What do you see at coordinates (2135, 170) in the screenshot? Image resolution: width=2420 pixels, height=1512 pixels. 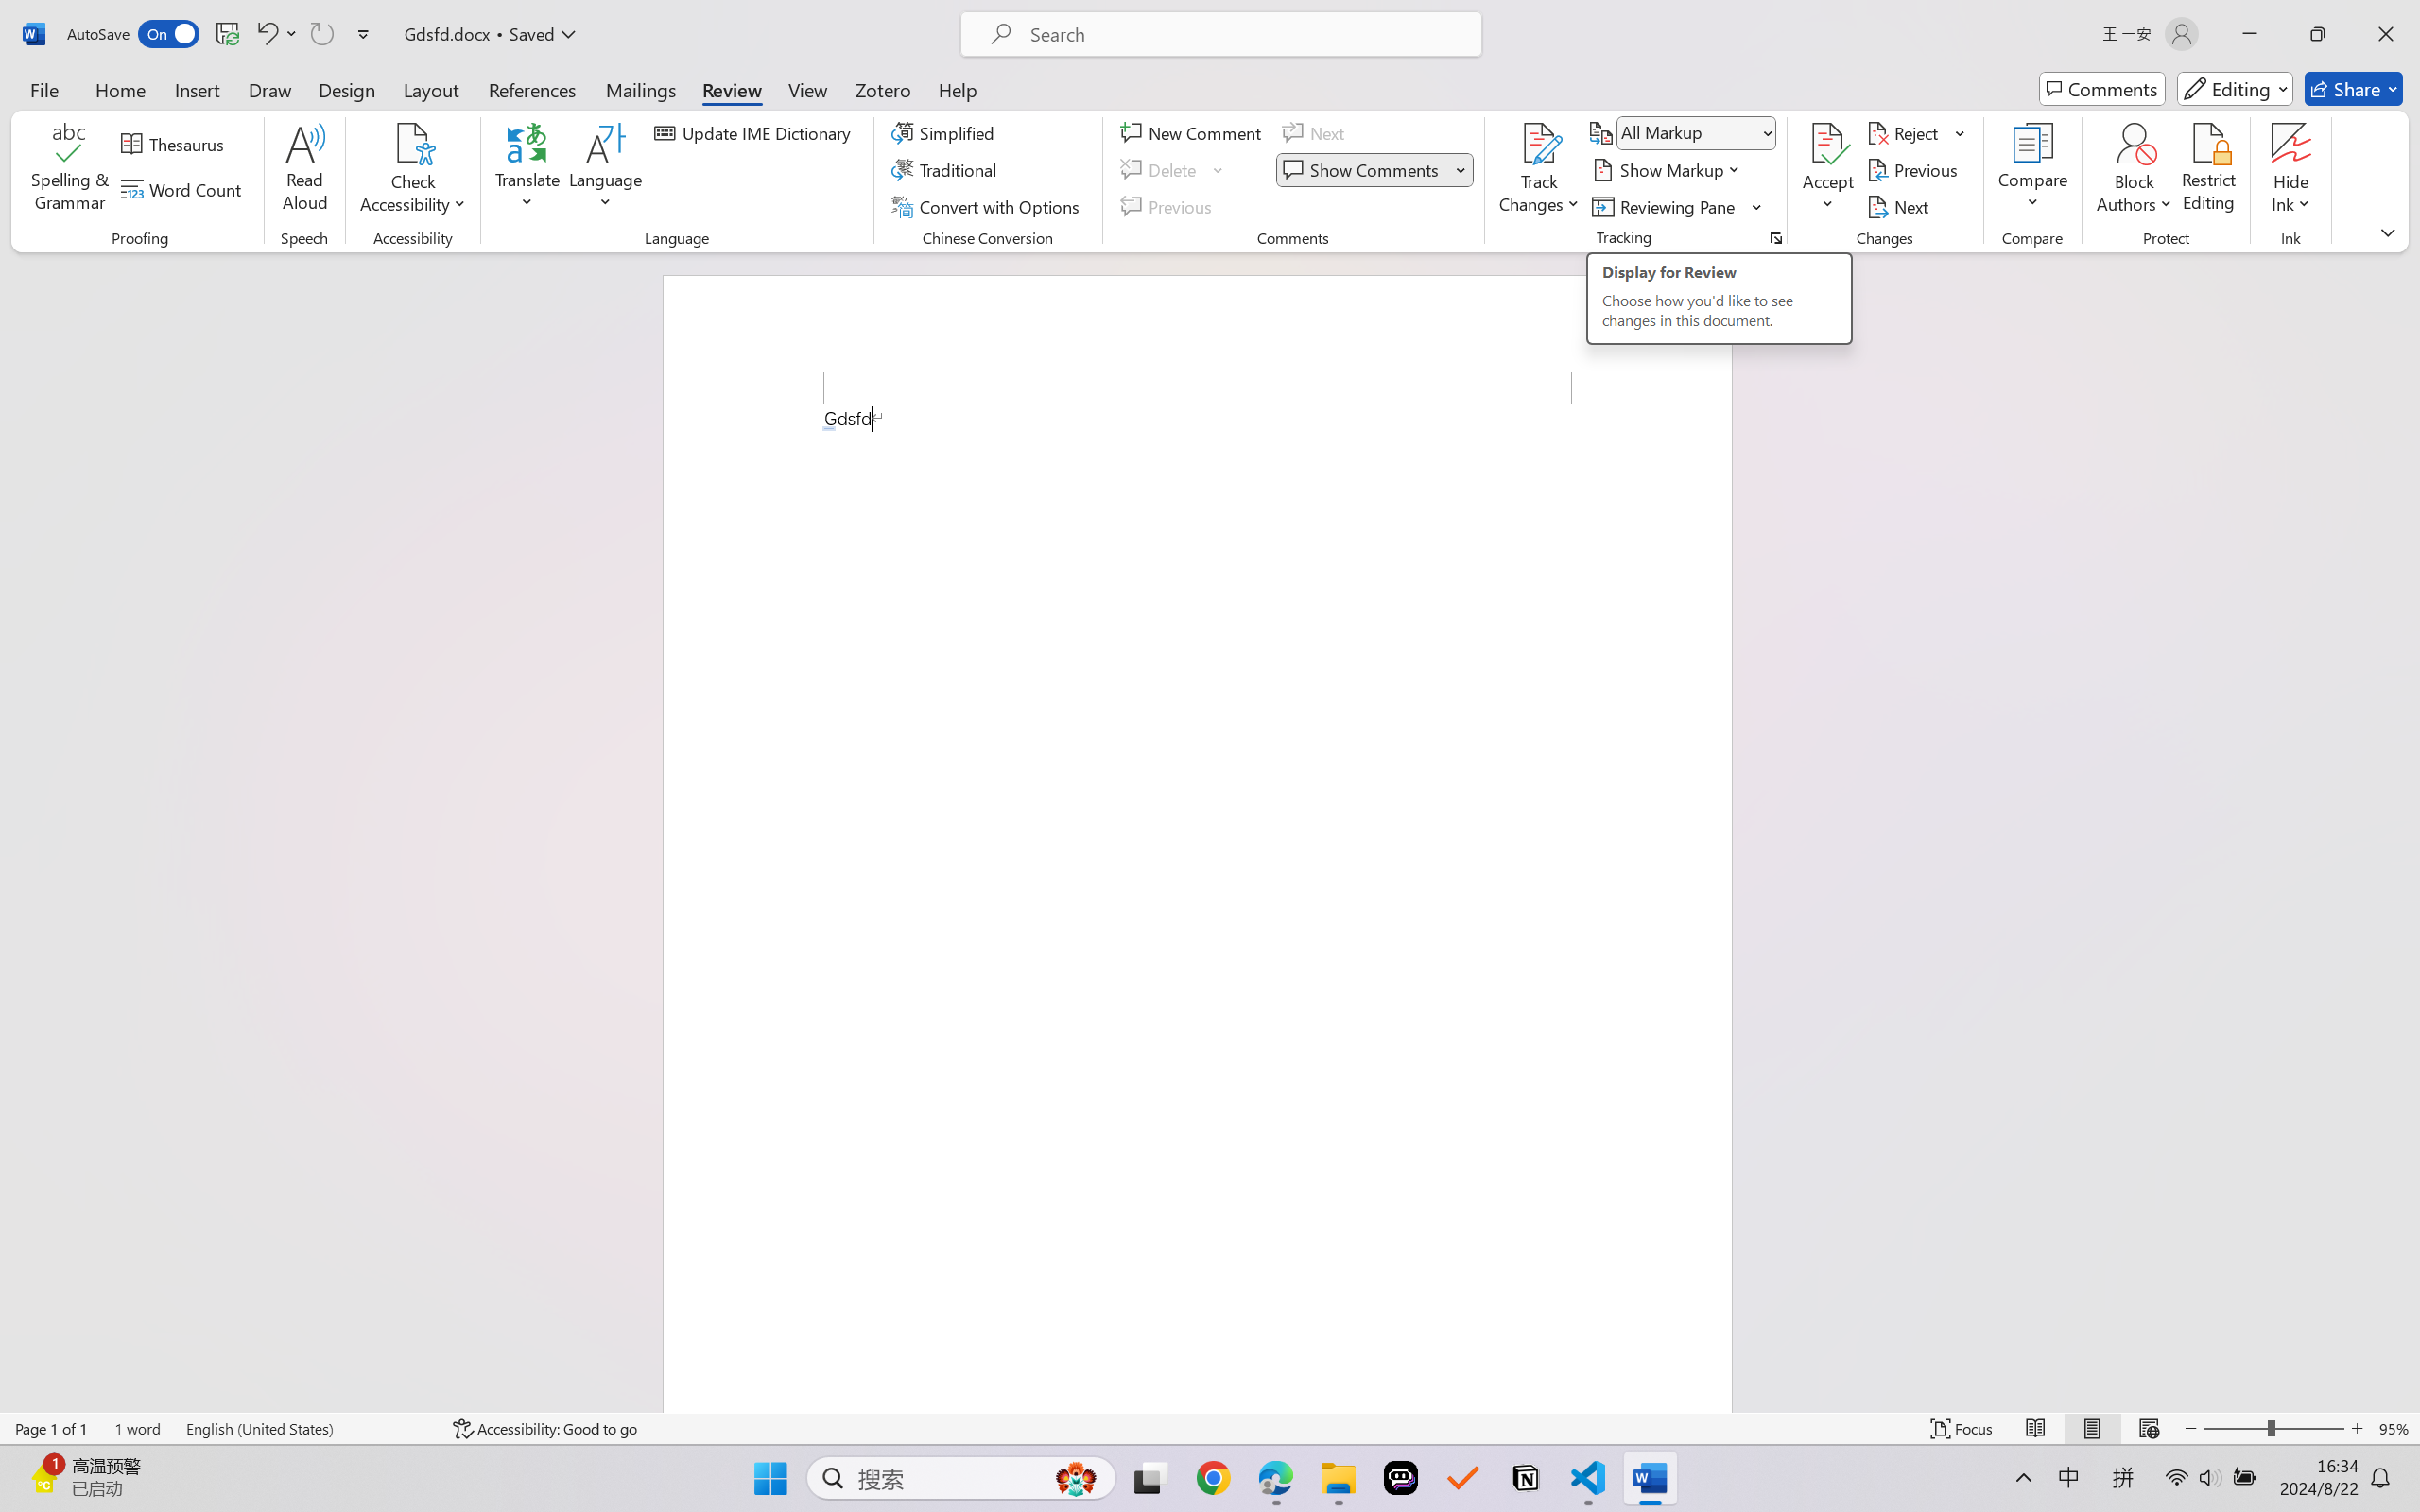 I see `Block Authors` at bounding box center [2135, 170].